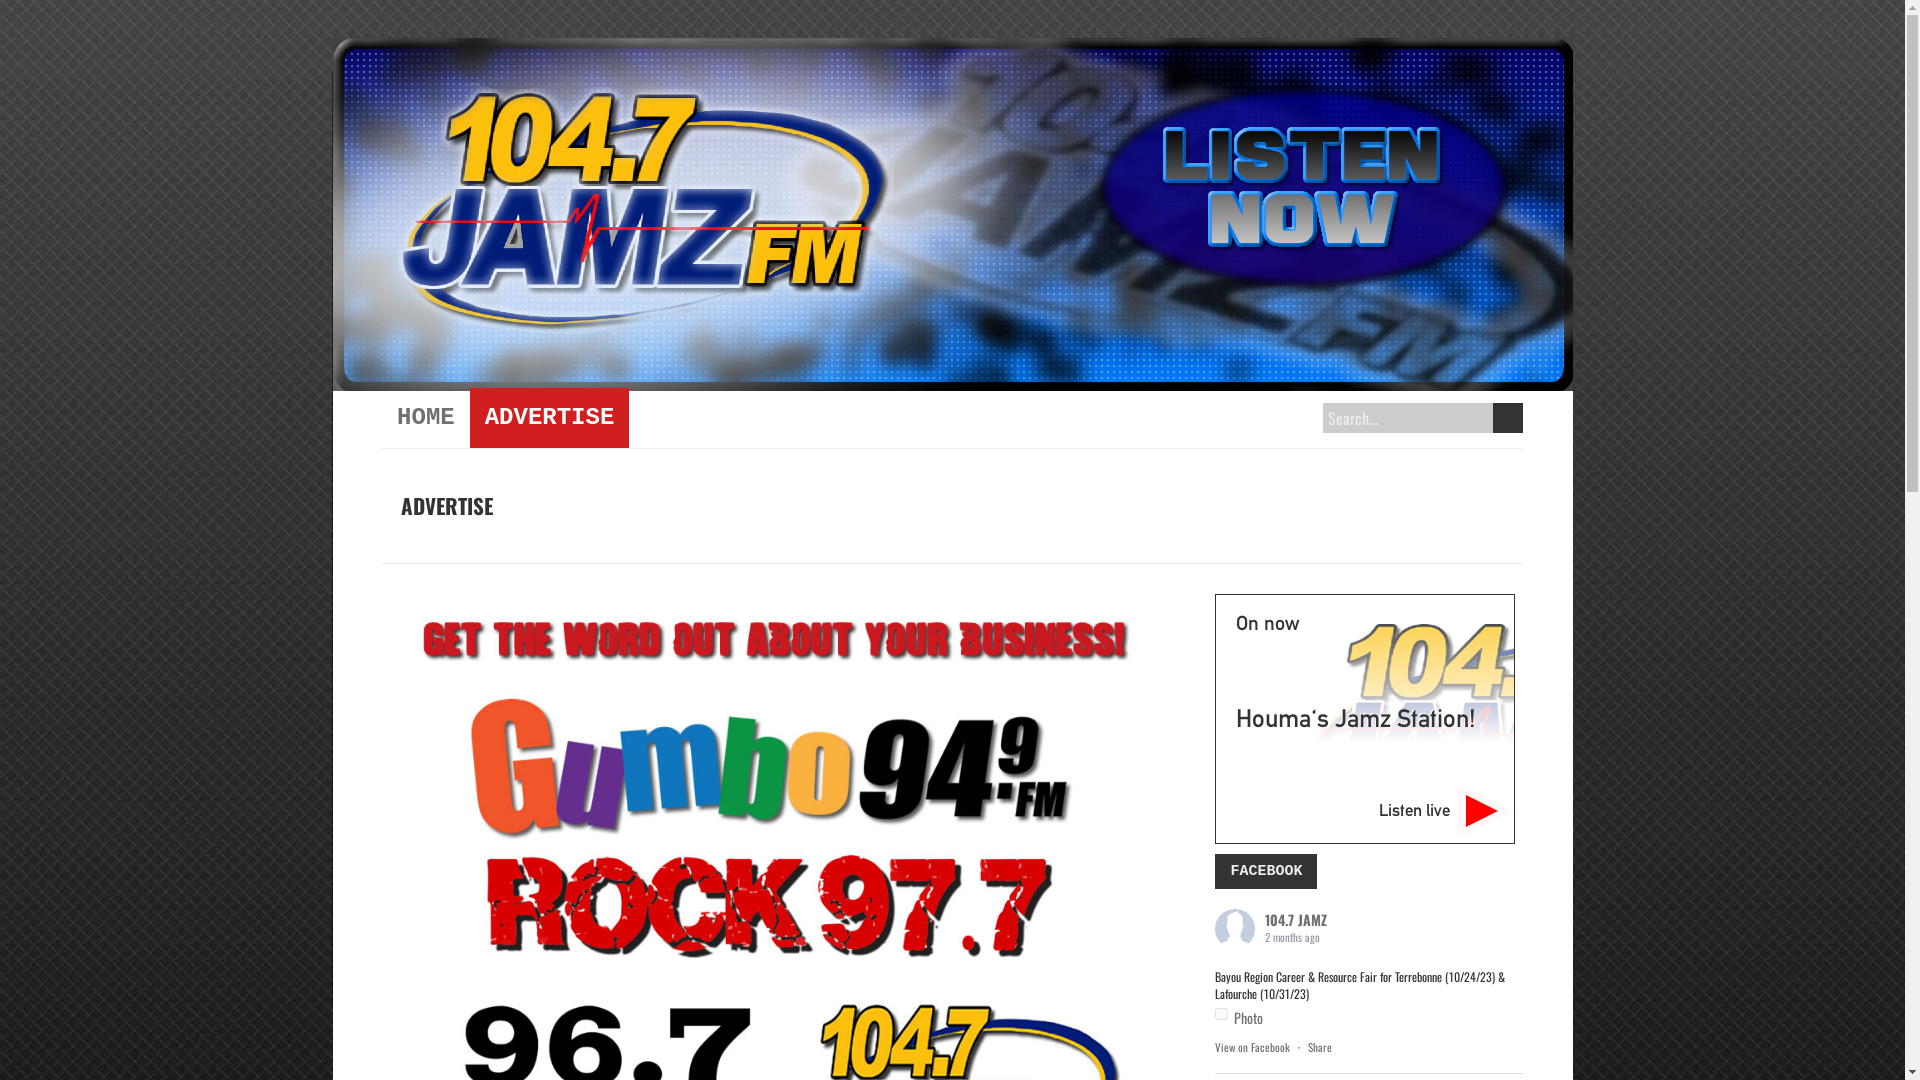 This screenshot has width=1920, height=1080. What do you see at coordinates (426, 418) in the screenshot?
I see `HOME` at bounding box center [426, 418].